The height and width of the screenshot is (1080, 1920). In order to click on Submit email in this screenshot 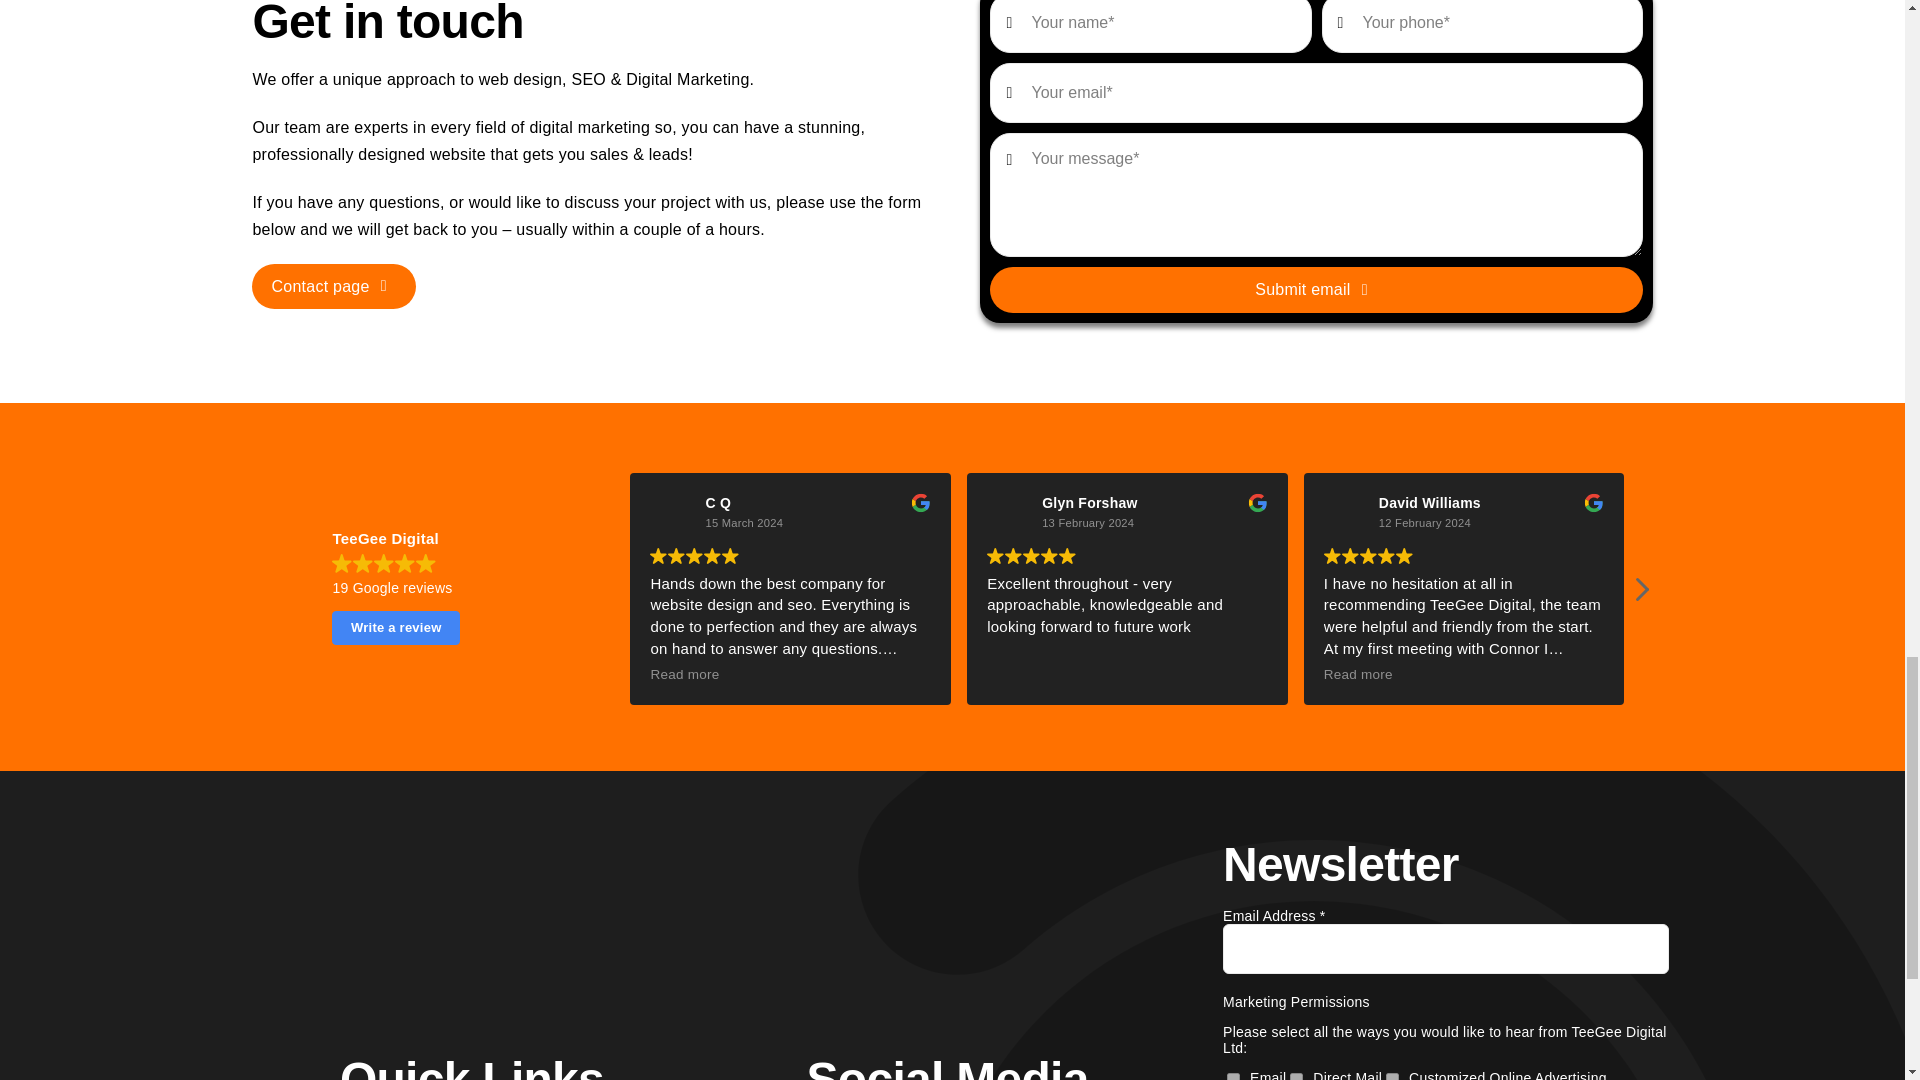, I will do `click(1316, 156)`.